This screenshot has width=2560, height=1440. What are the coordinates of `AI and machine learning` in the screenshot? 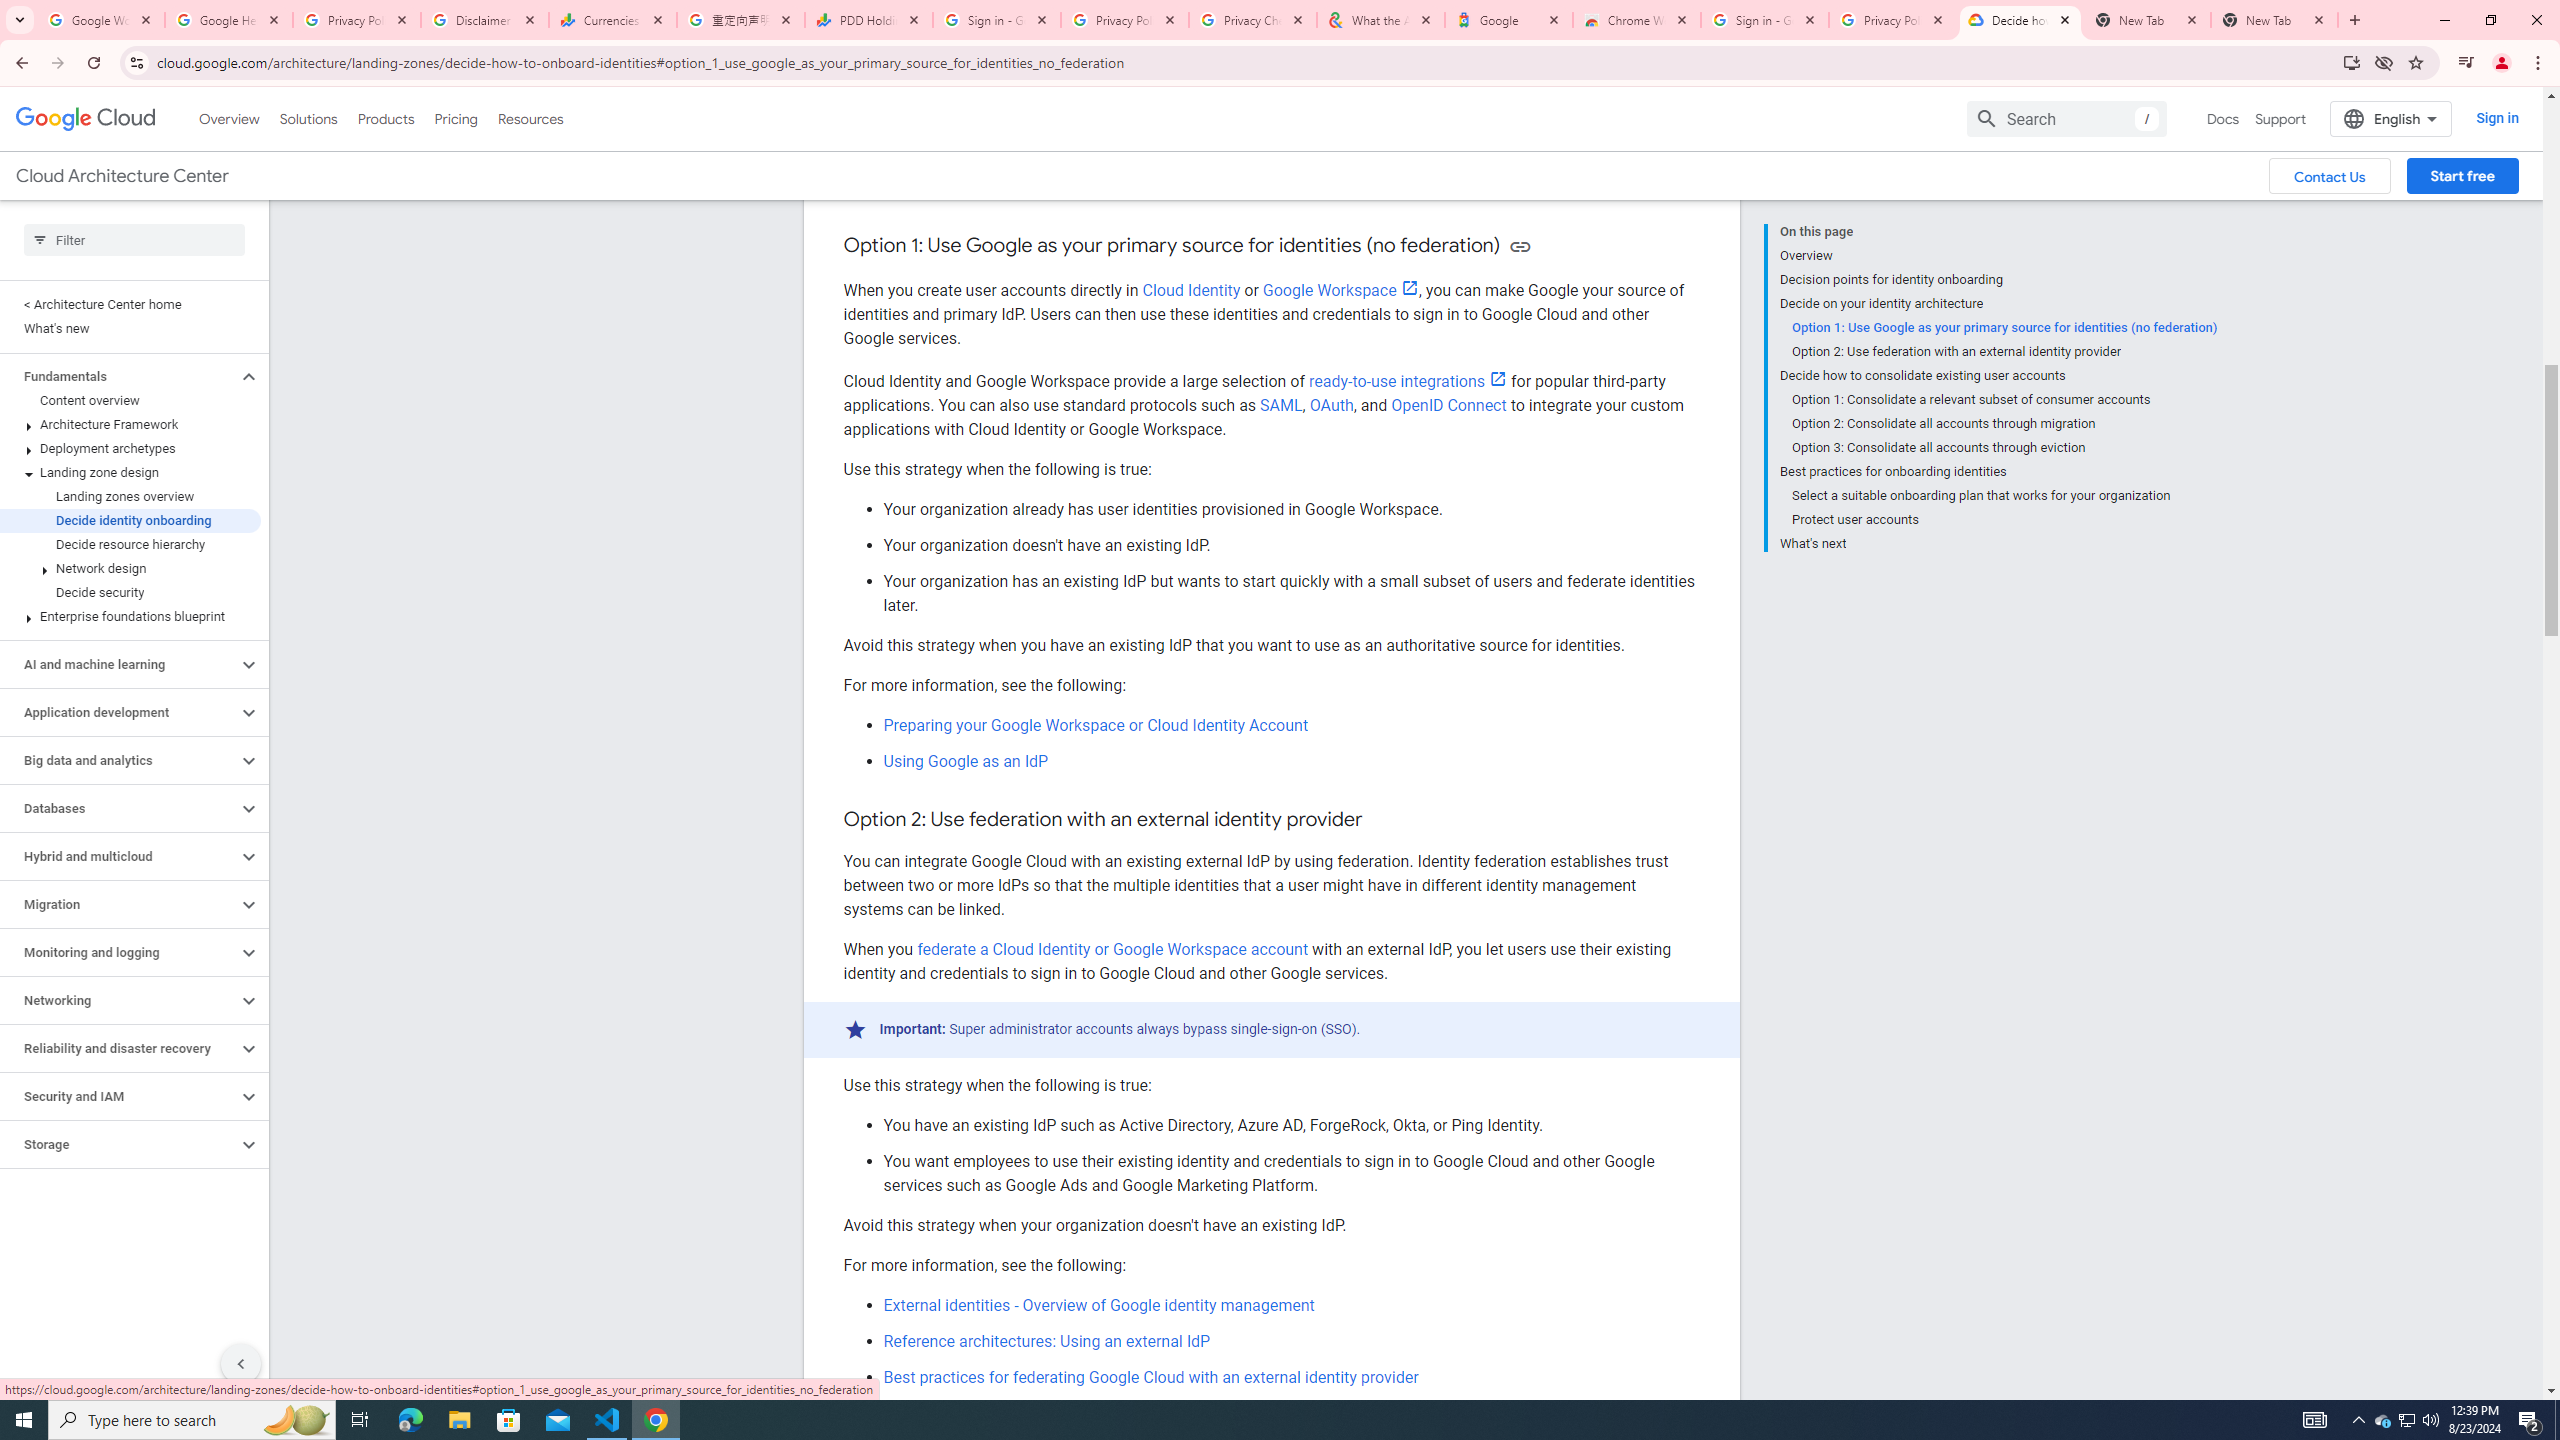 It's located at (119, 664).